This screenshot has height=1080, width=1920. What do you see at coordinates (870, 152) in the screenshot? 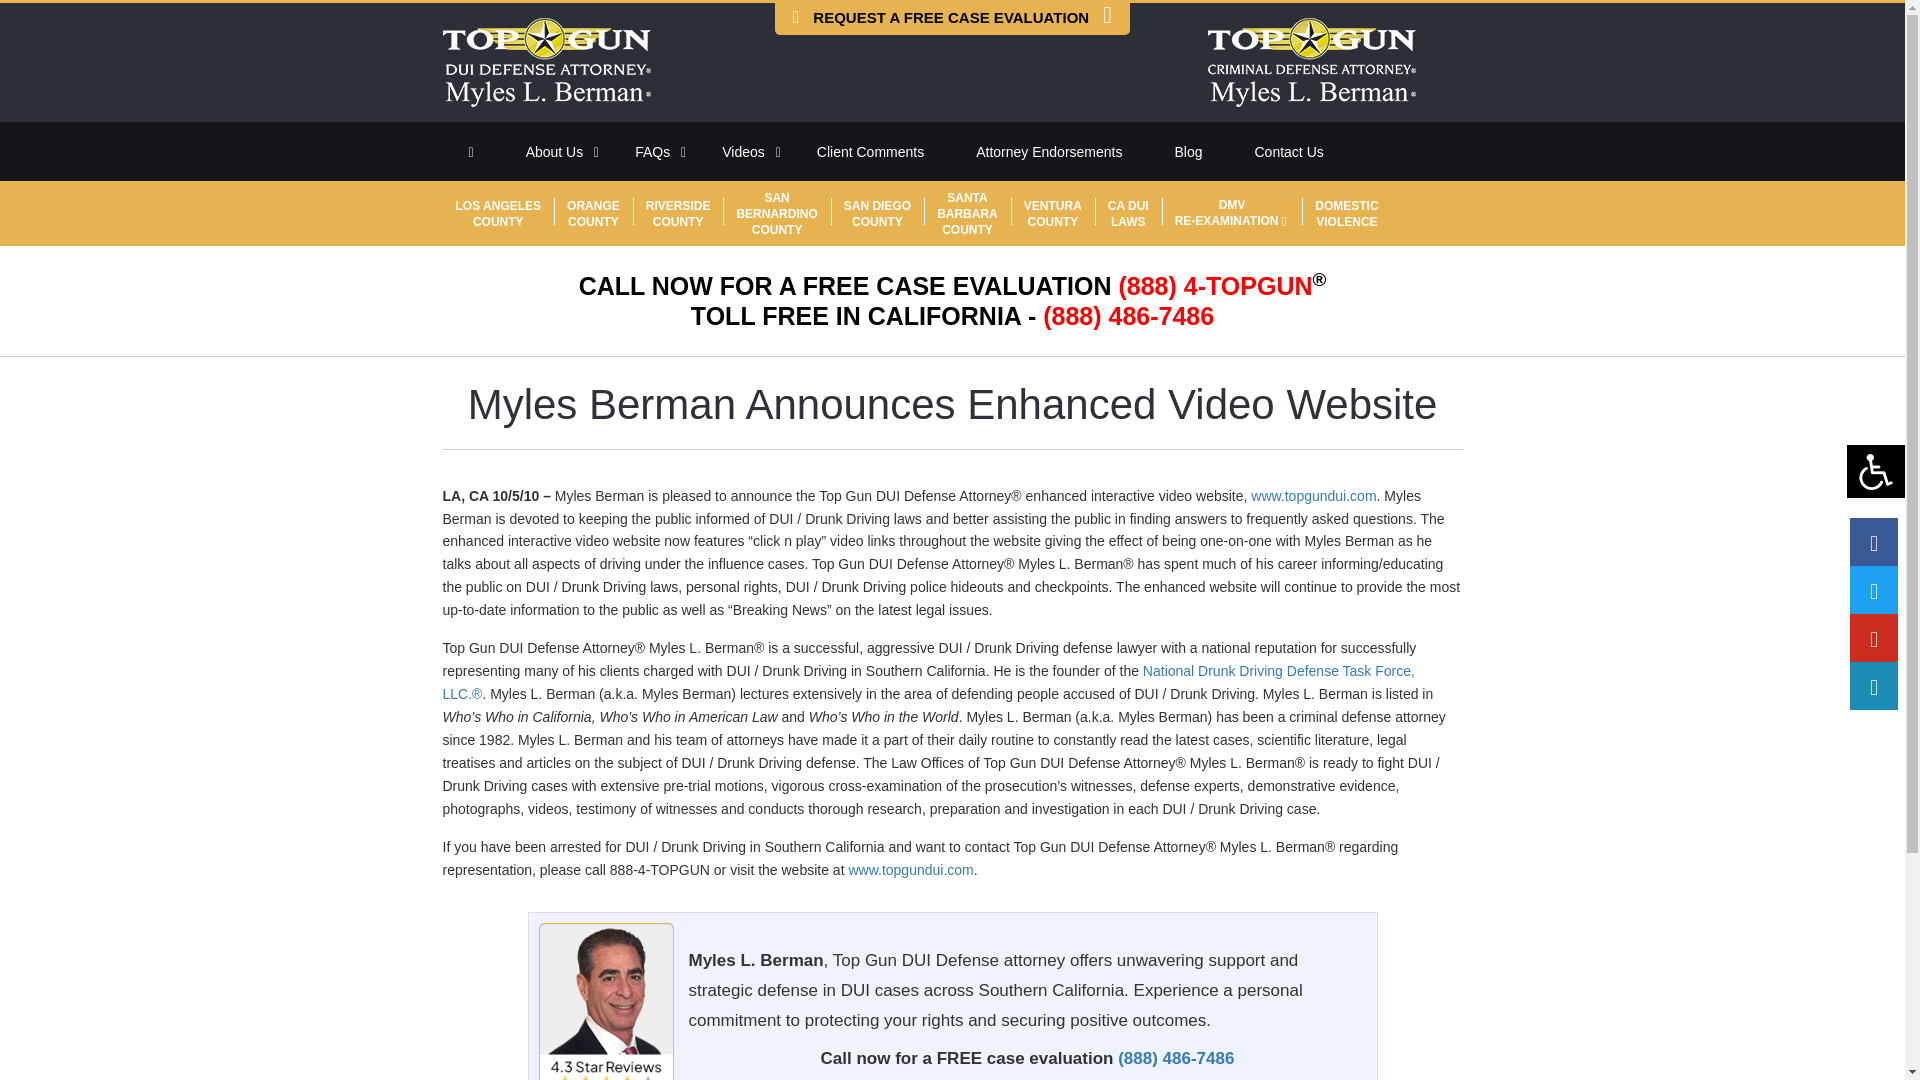
I see `Client Comments` at bounding box center [870, 152].